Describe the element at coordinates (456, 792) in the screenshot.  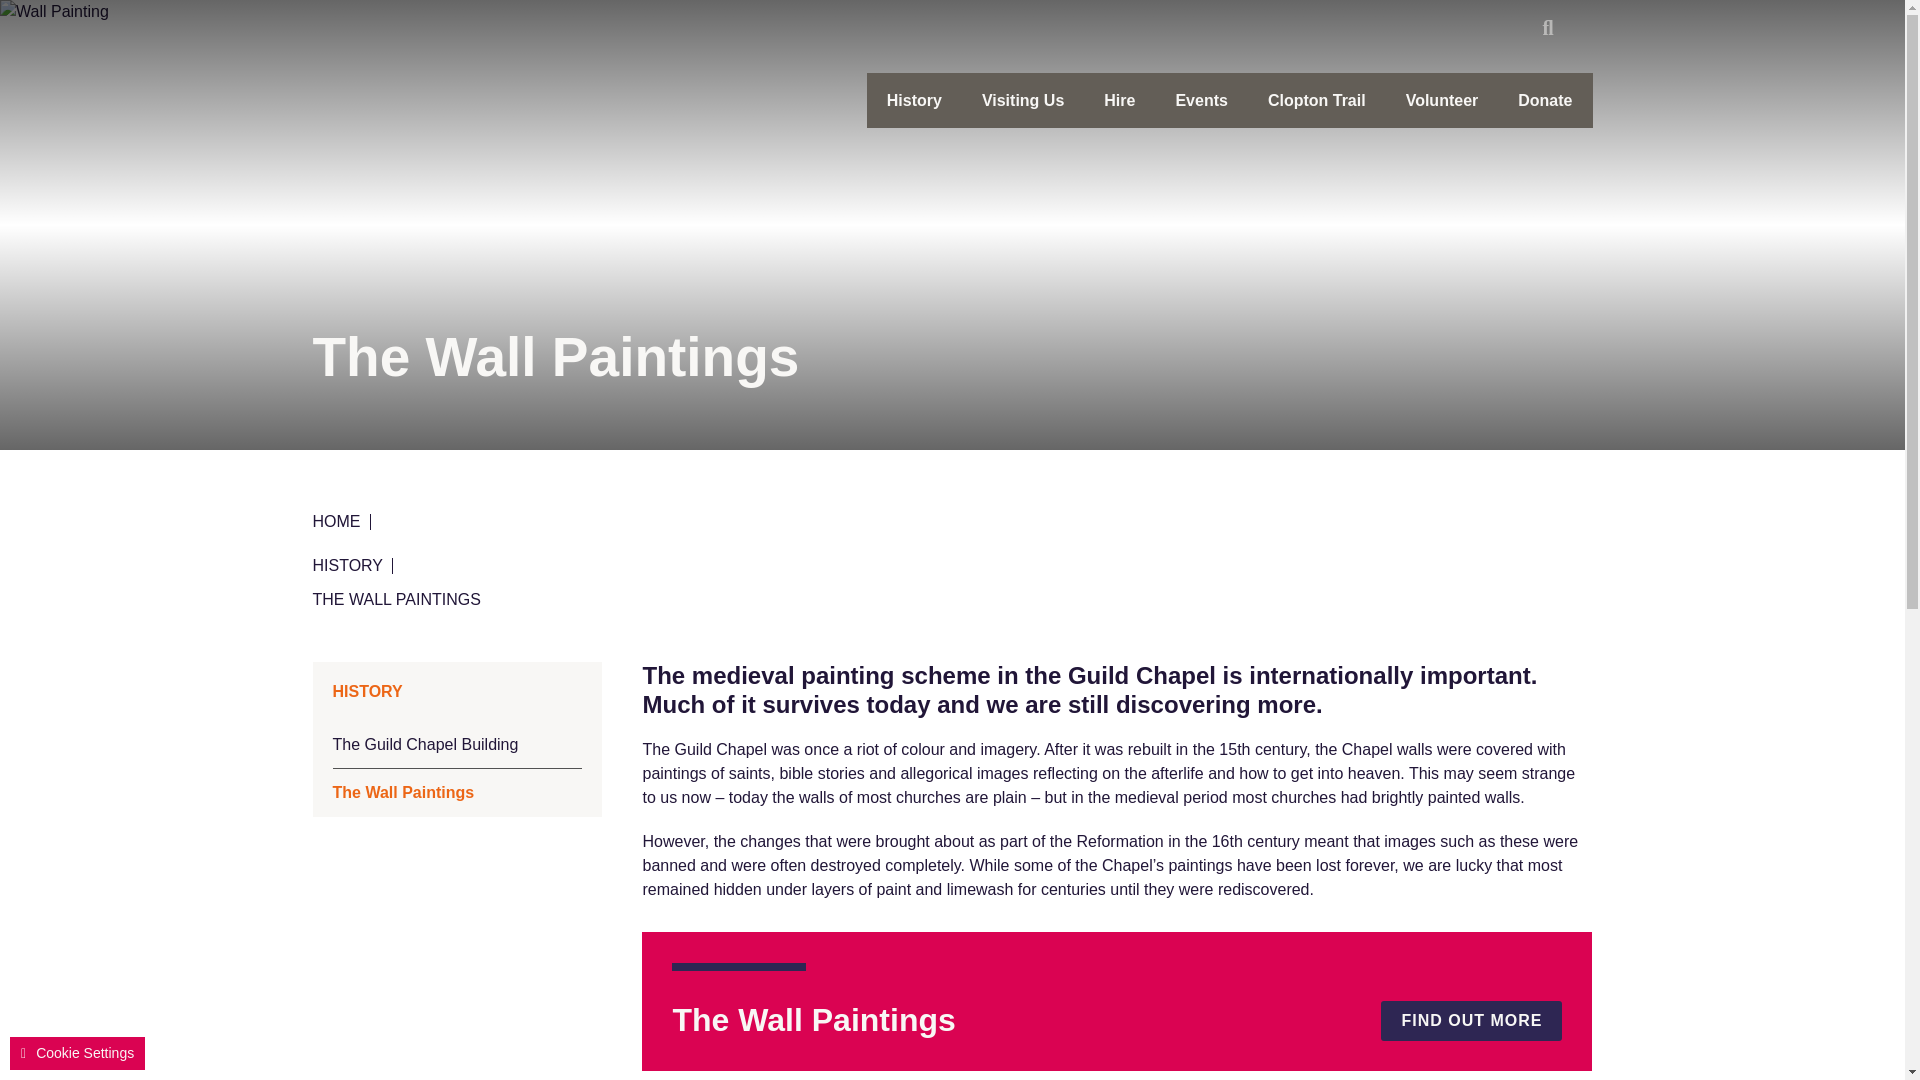
I see `The Wall Paintings` at that location.